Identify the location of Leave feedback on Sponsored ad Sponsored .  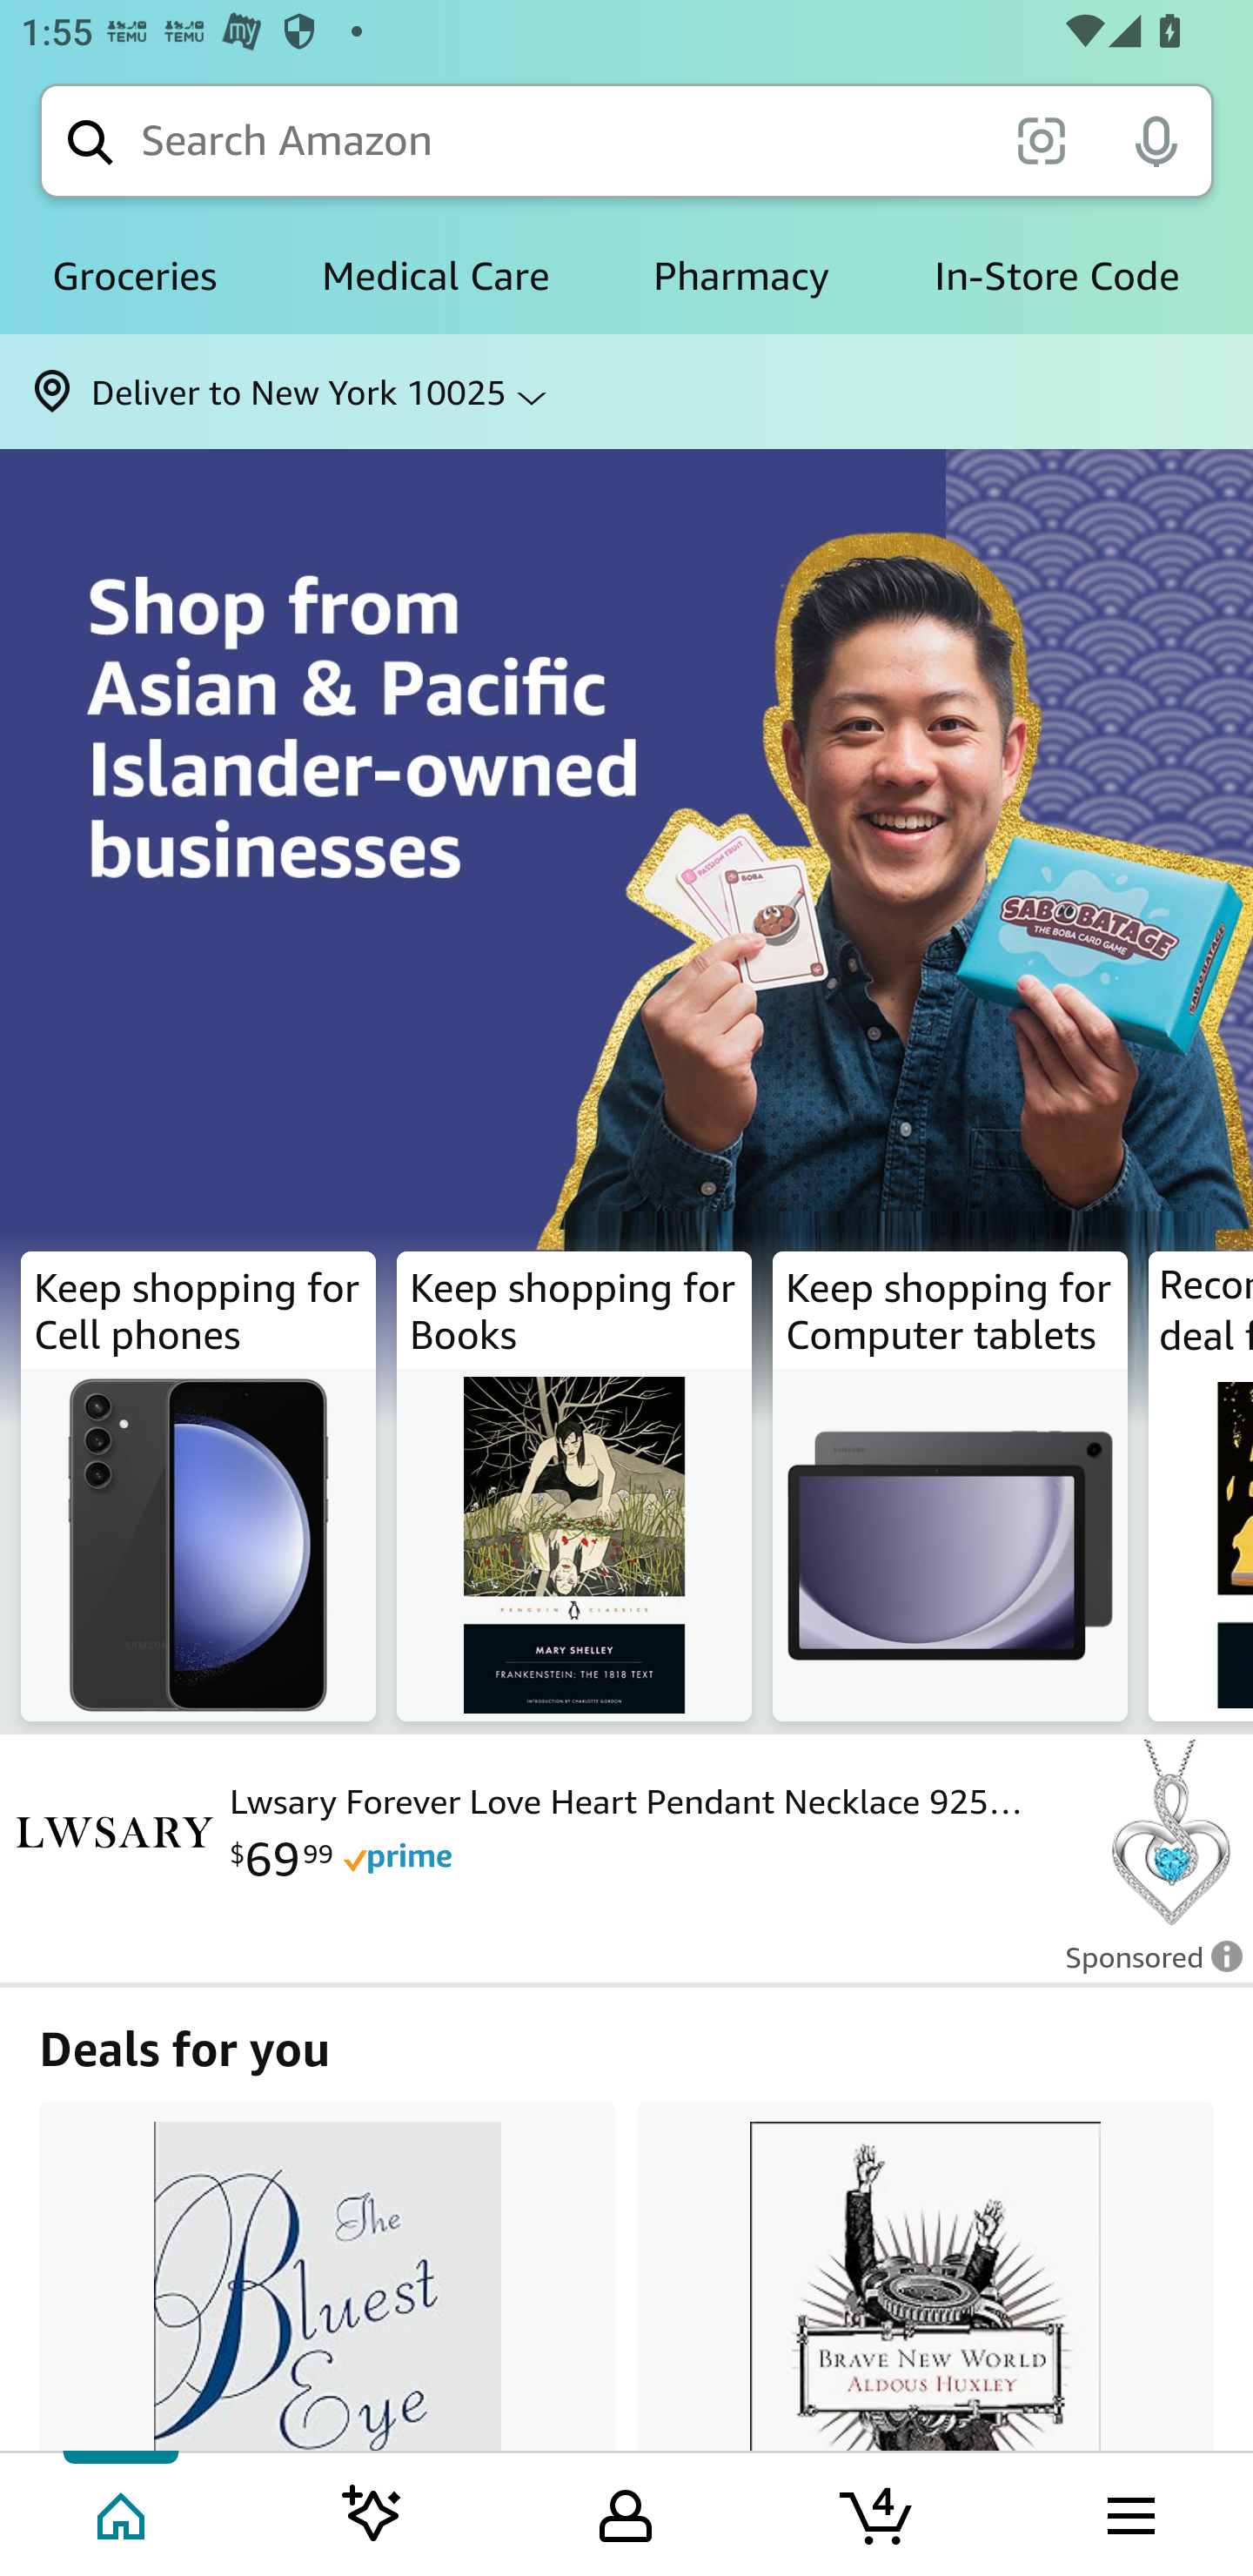
(1144, 1967).